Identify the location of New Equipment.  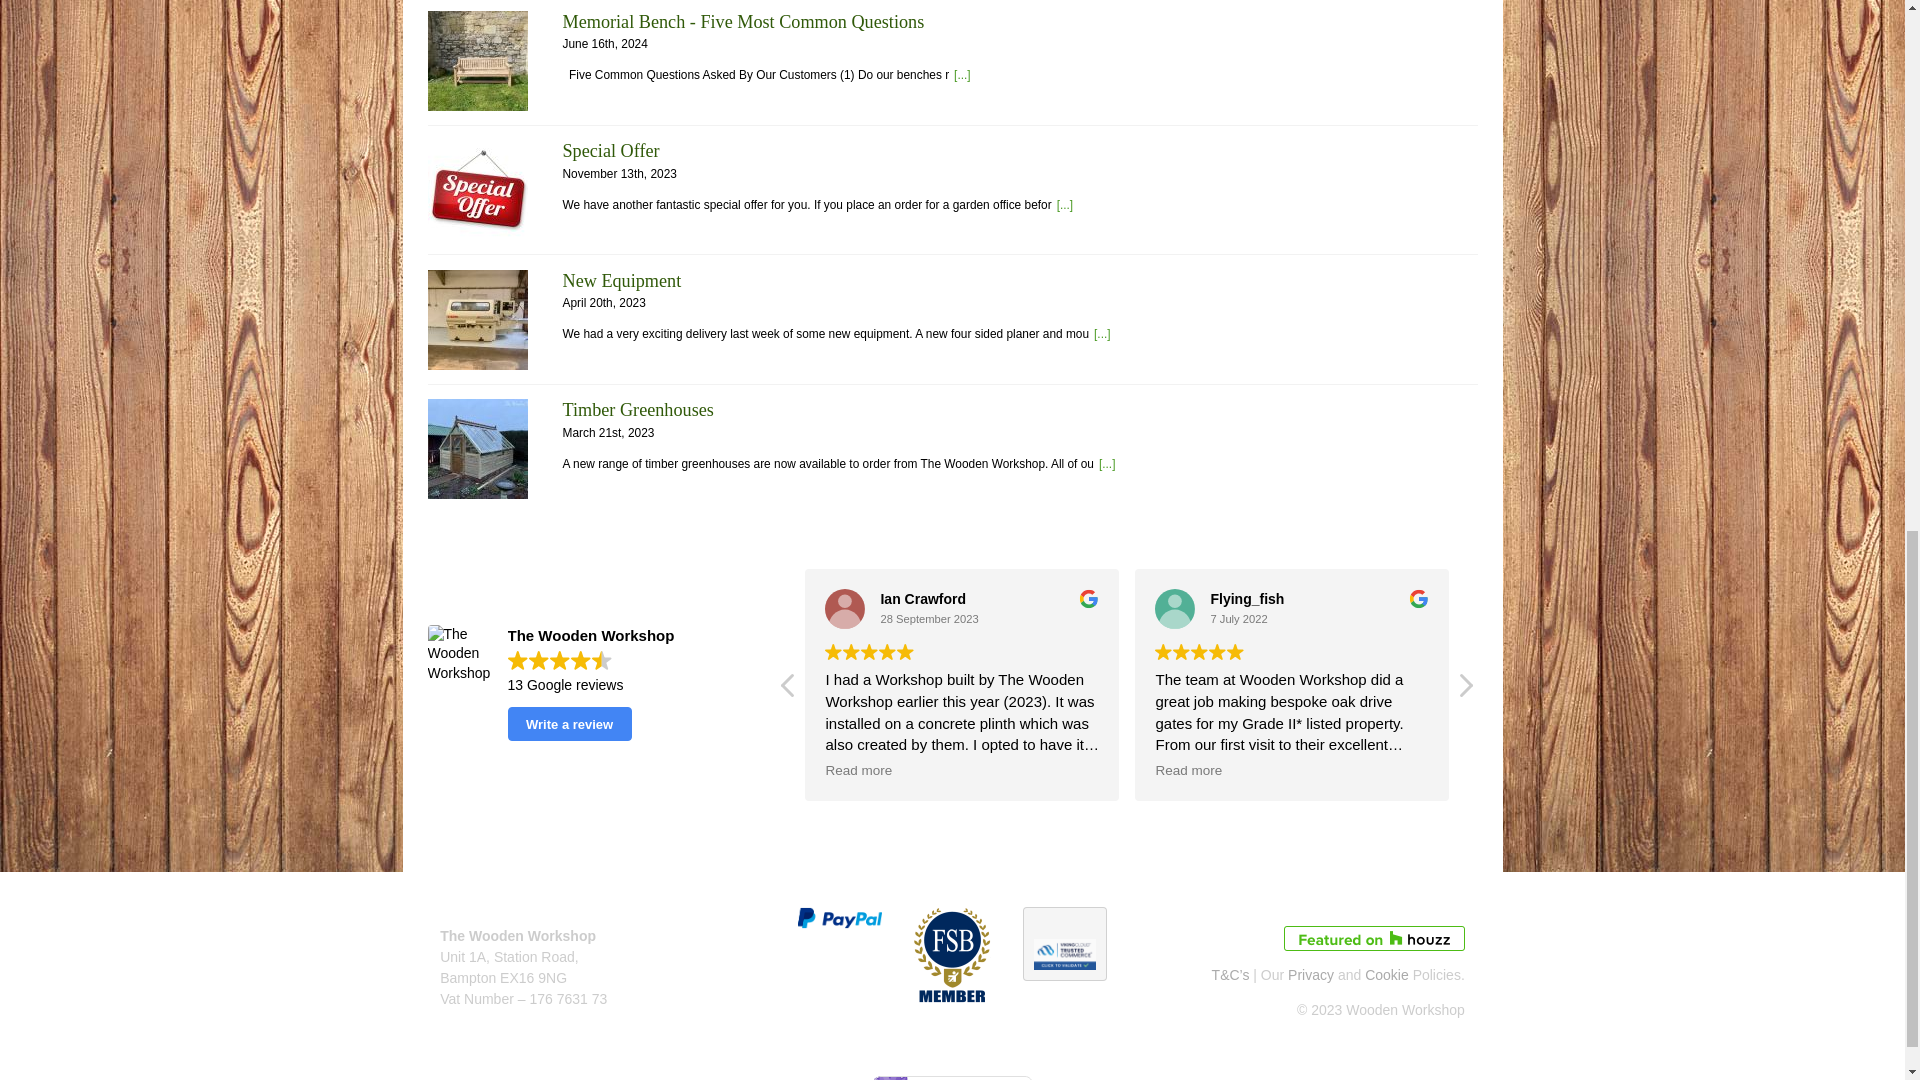
(622, 280).